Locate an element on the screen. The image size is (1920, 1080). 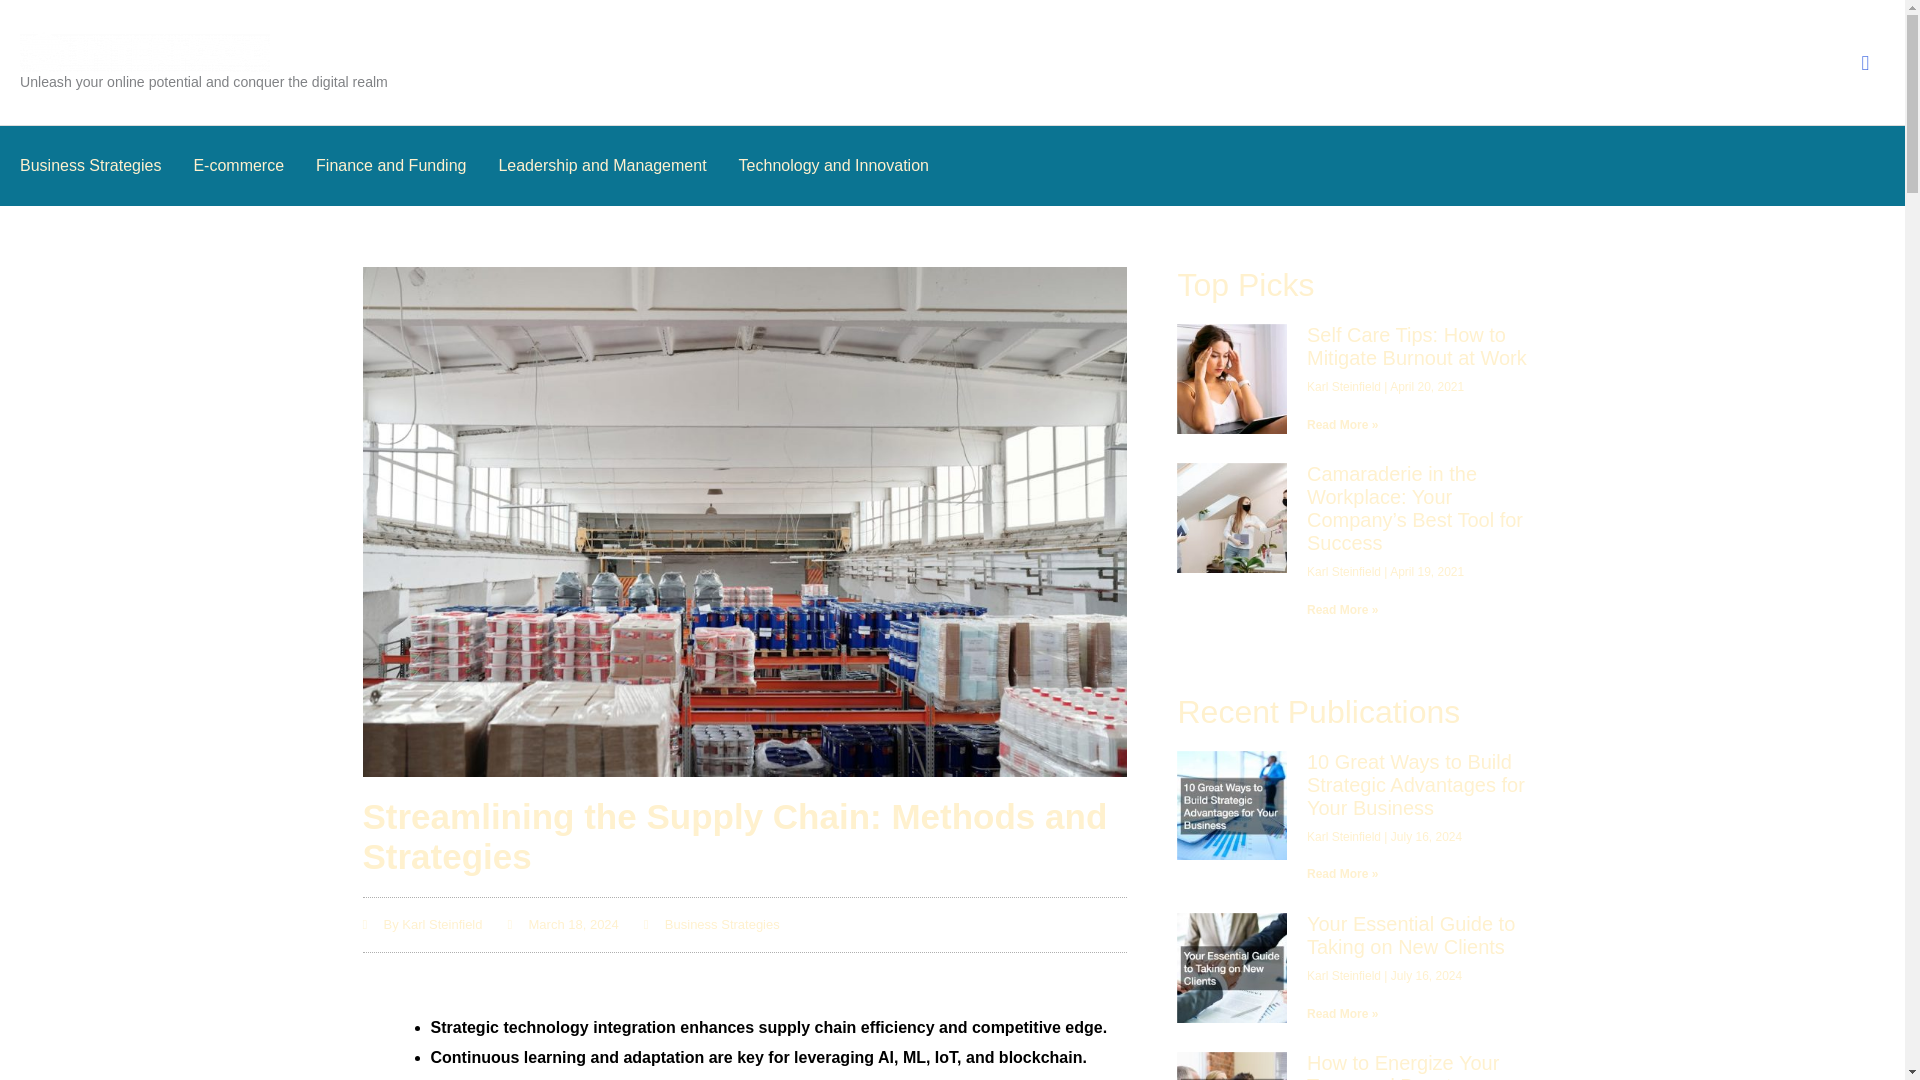
Self Care Tips: How to Mitigate Burnout at Work is located at coordinates (1416, 346).